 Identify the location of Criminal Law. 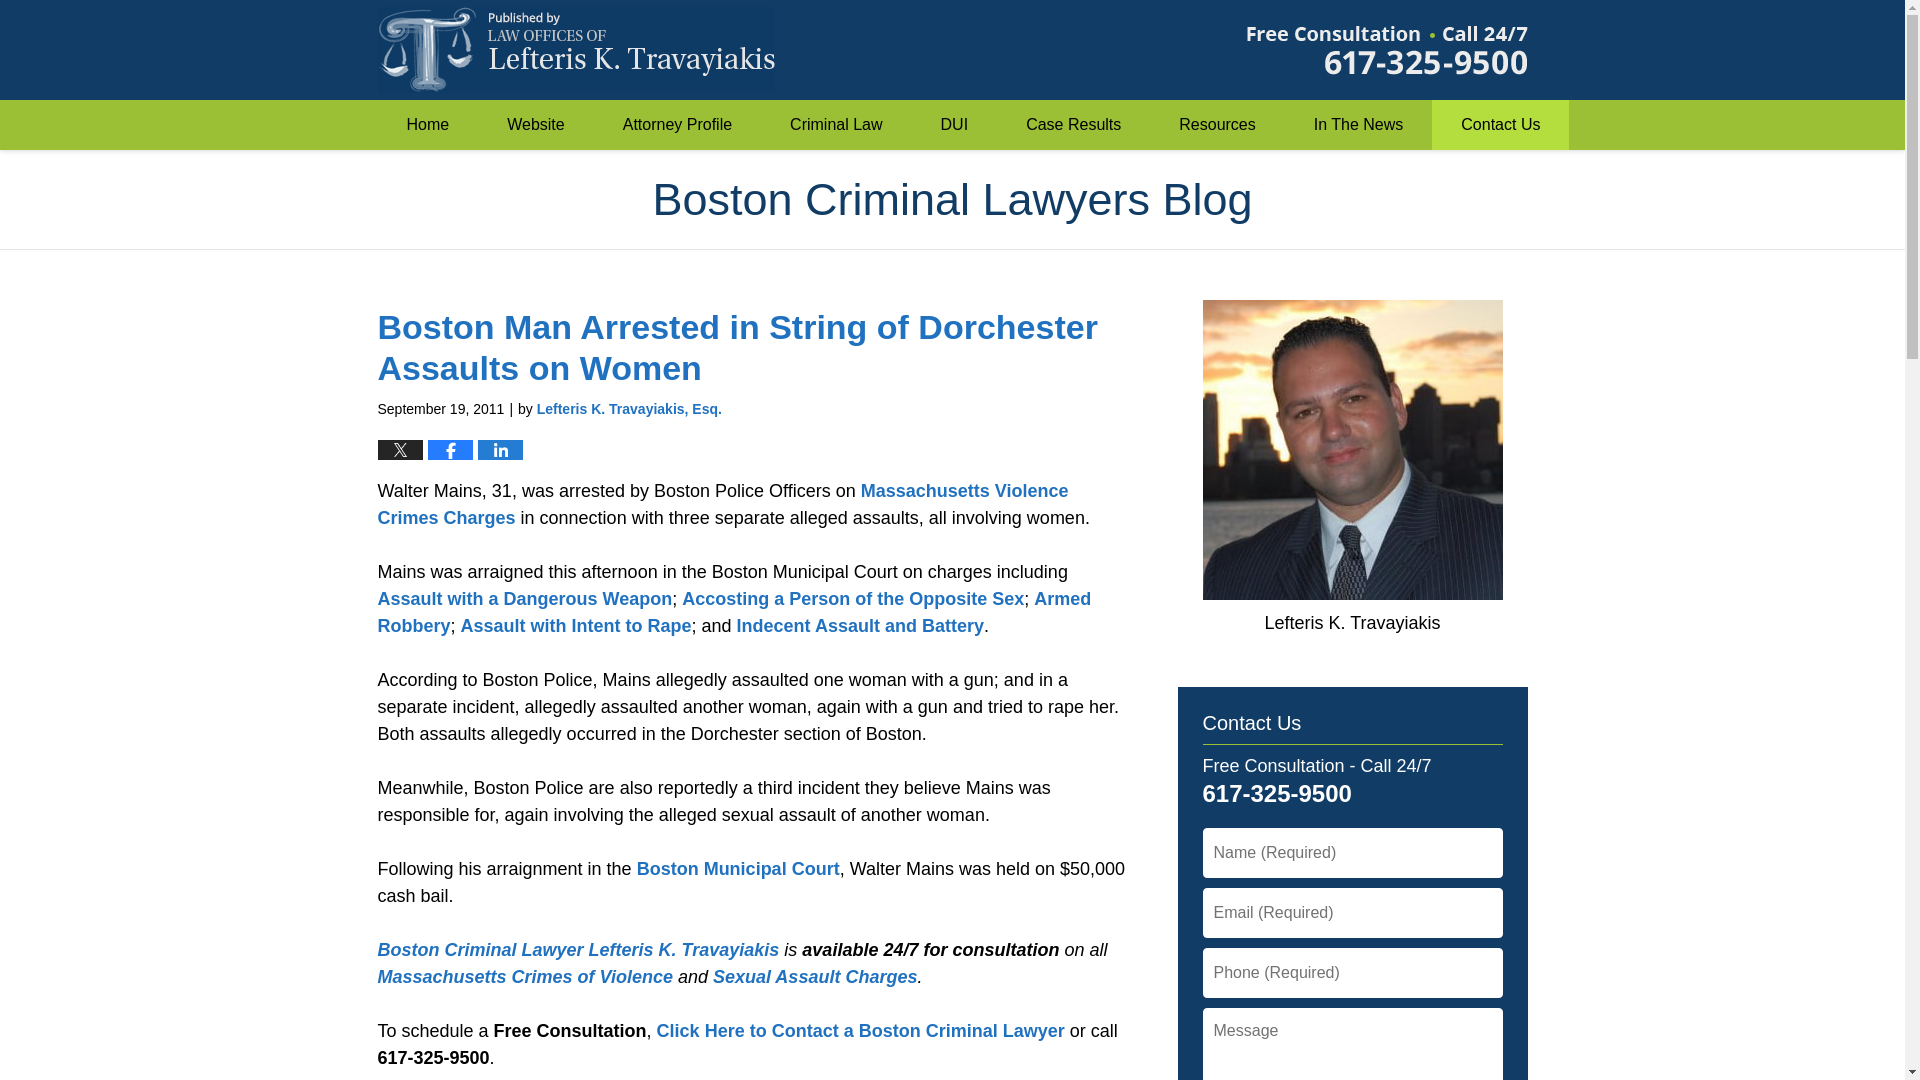
(835, 125).